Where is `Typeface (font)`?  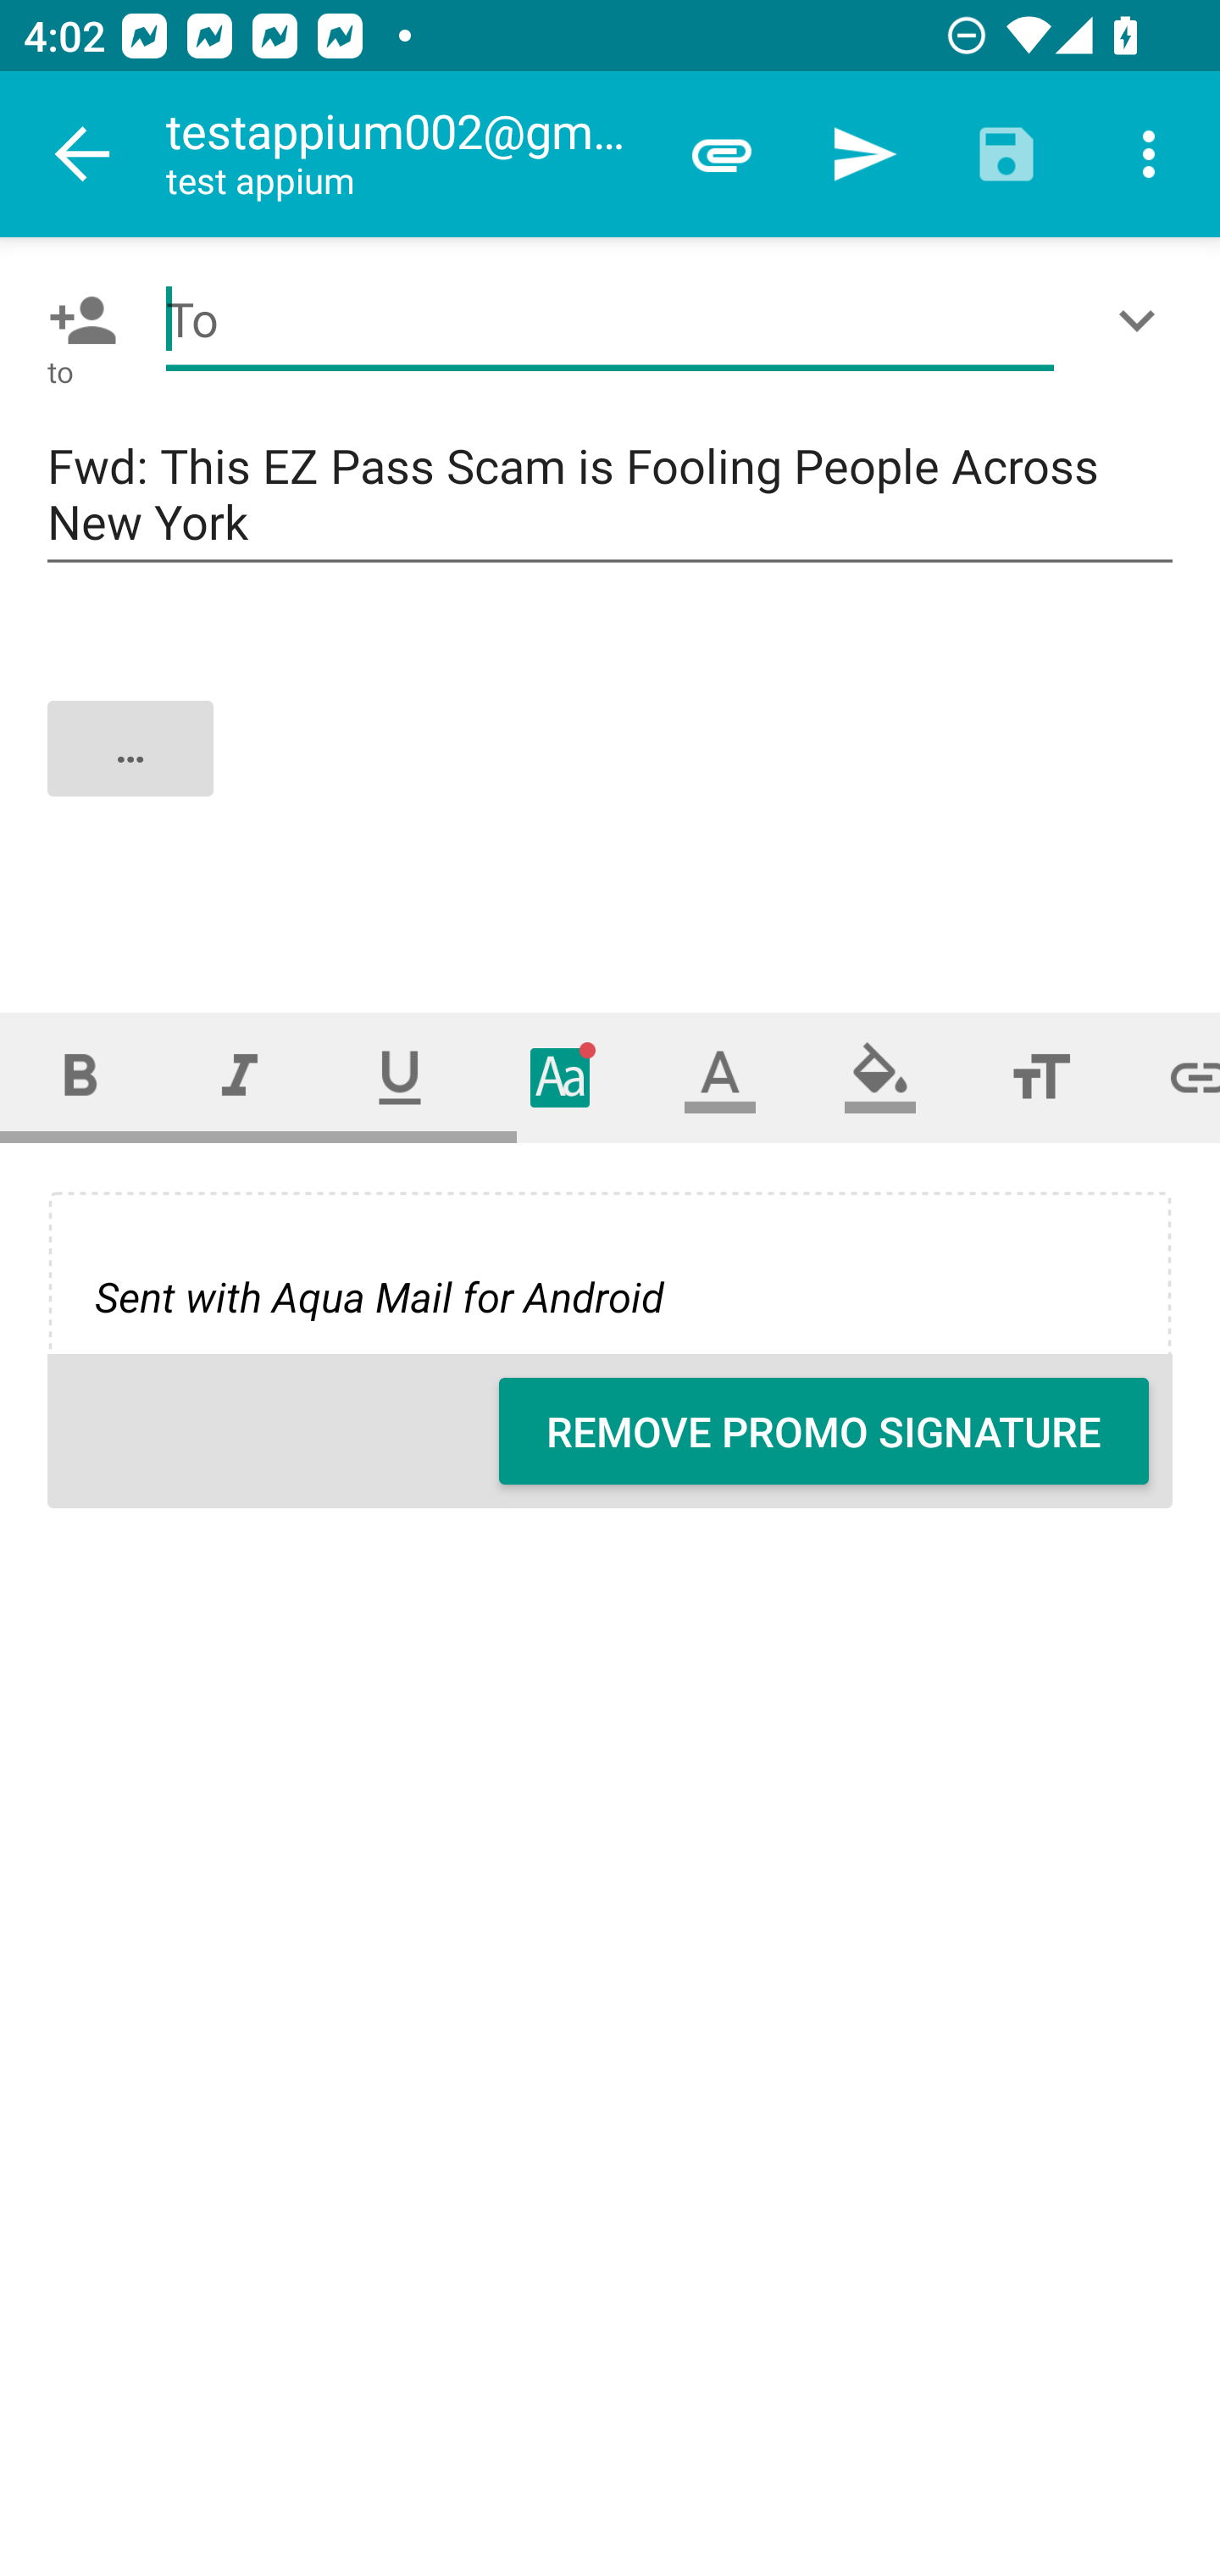 Typeface (font) is located at coordinates (561, 1078).